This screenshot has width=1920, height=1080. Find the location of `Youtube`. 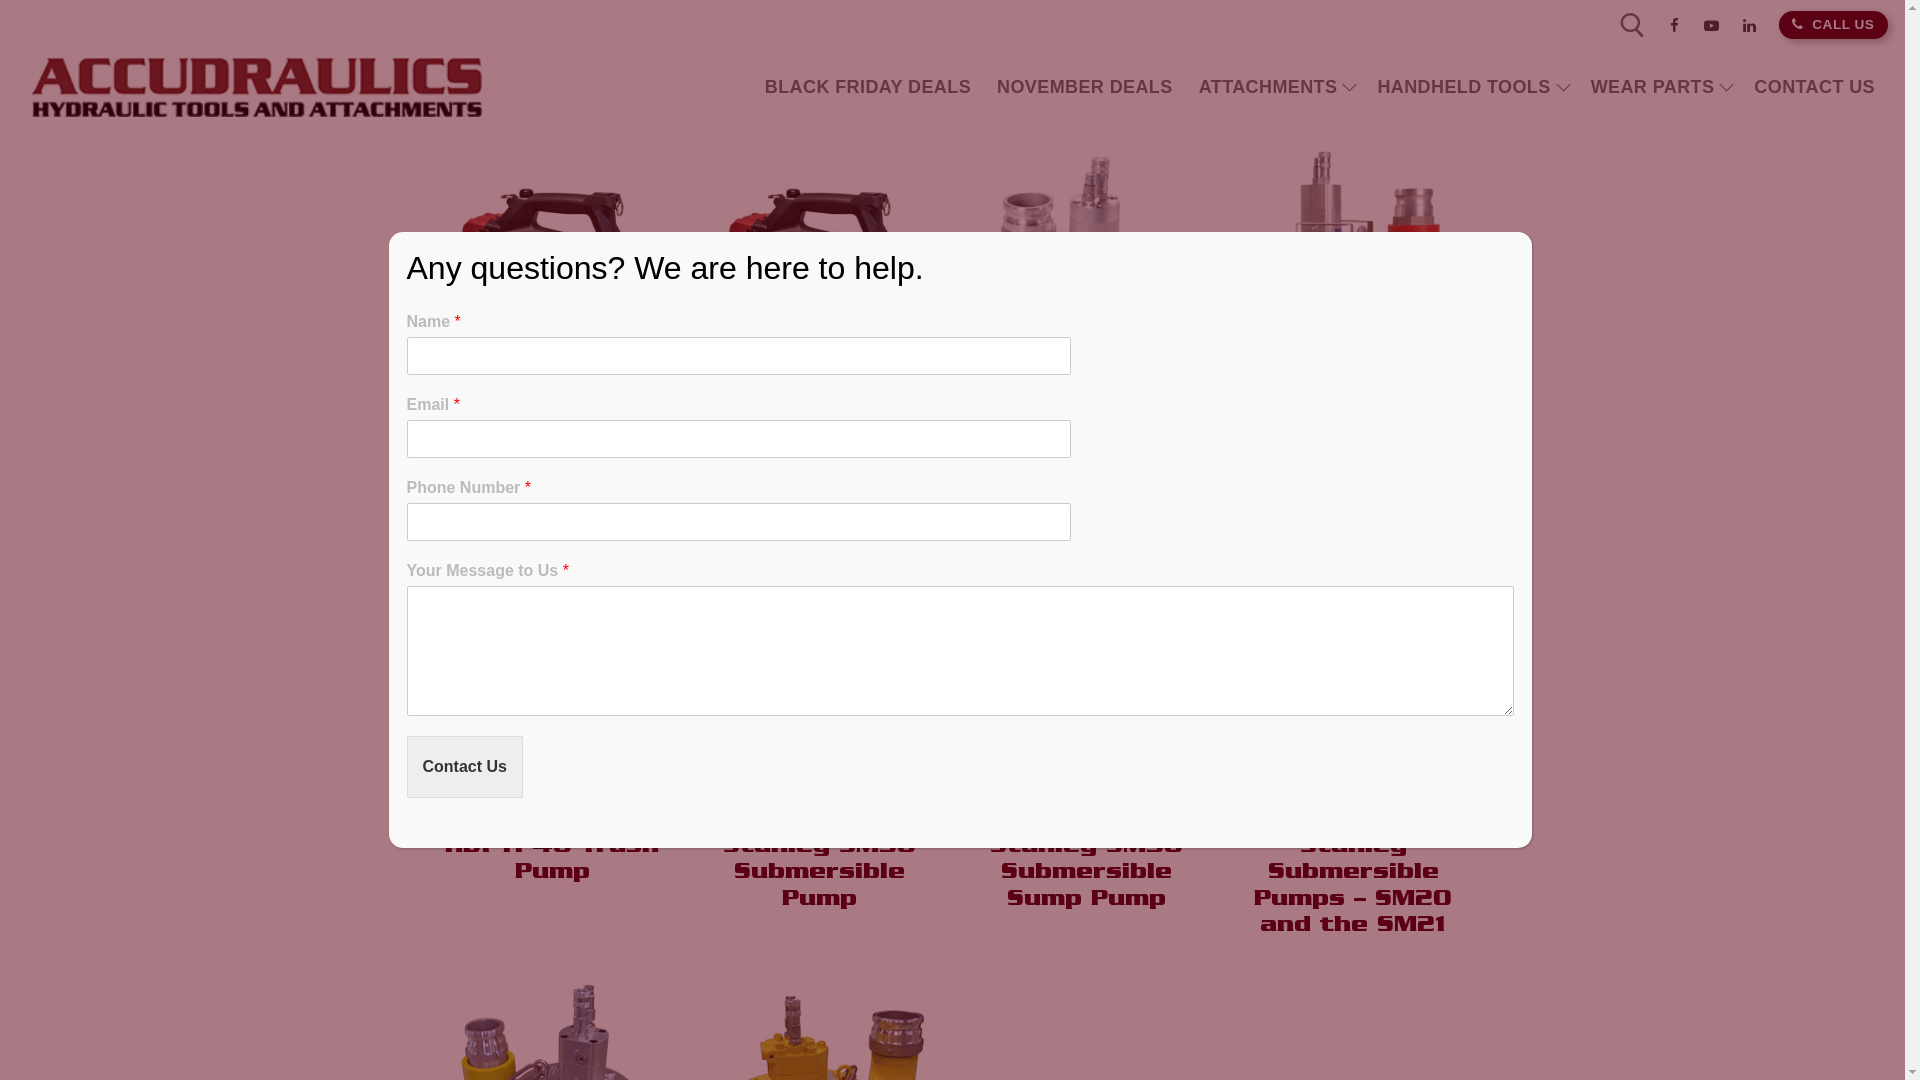

Youtube is located at coordinates (1712, 26).